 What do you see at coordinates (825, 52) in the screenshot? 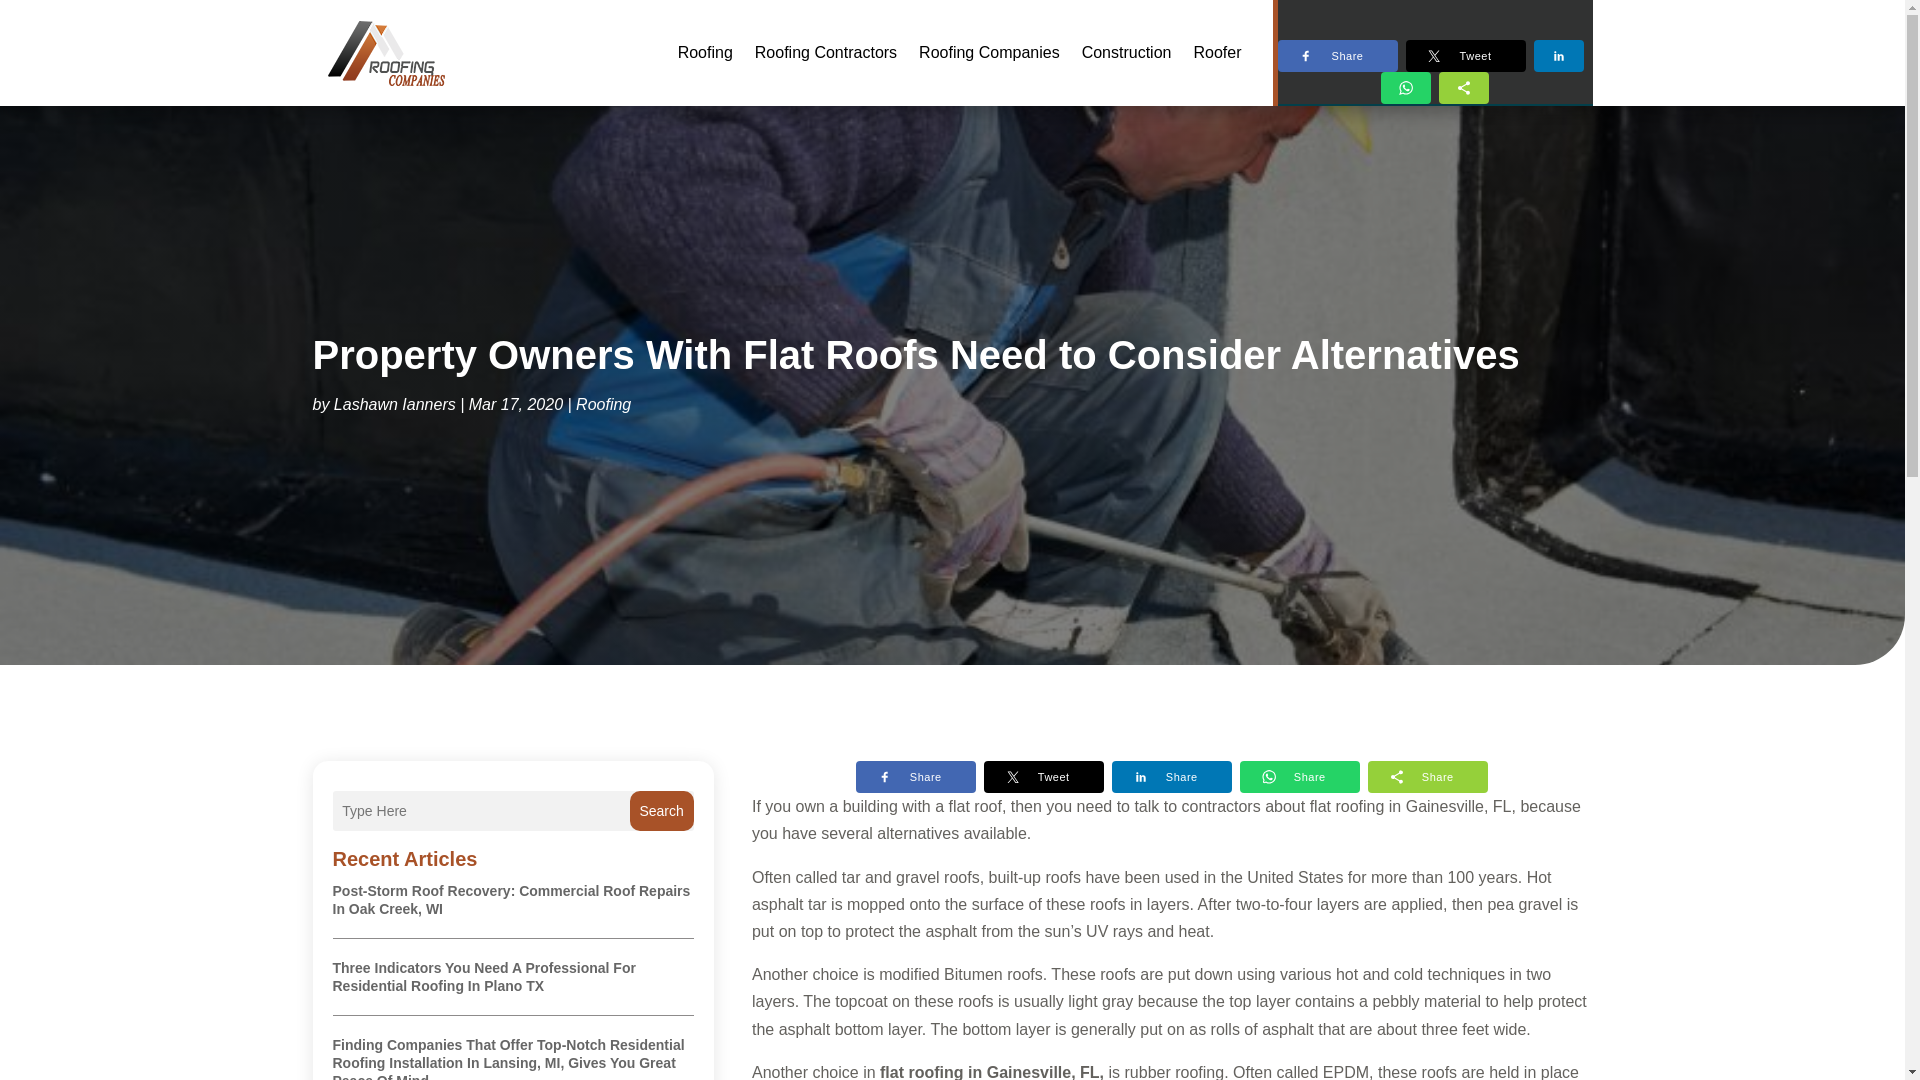
I see `Roofing Contractors` at bounding box center [825, 52].